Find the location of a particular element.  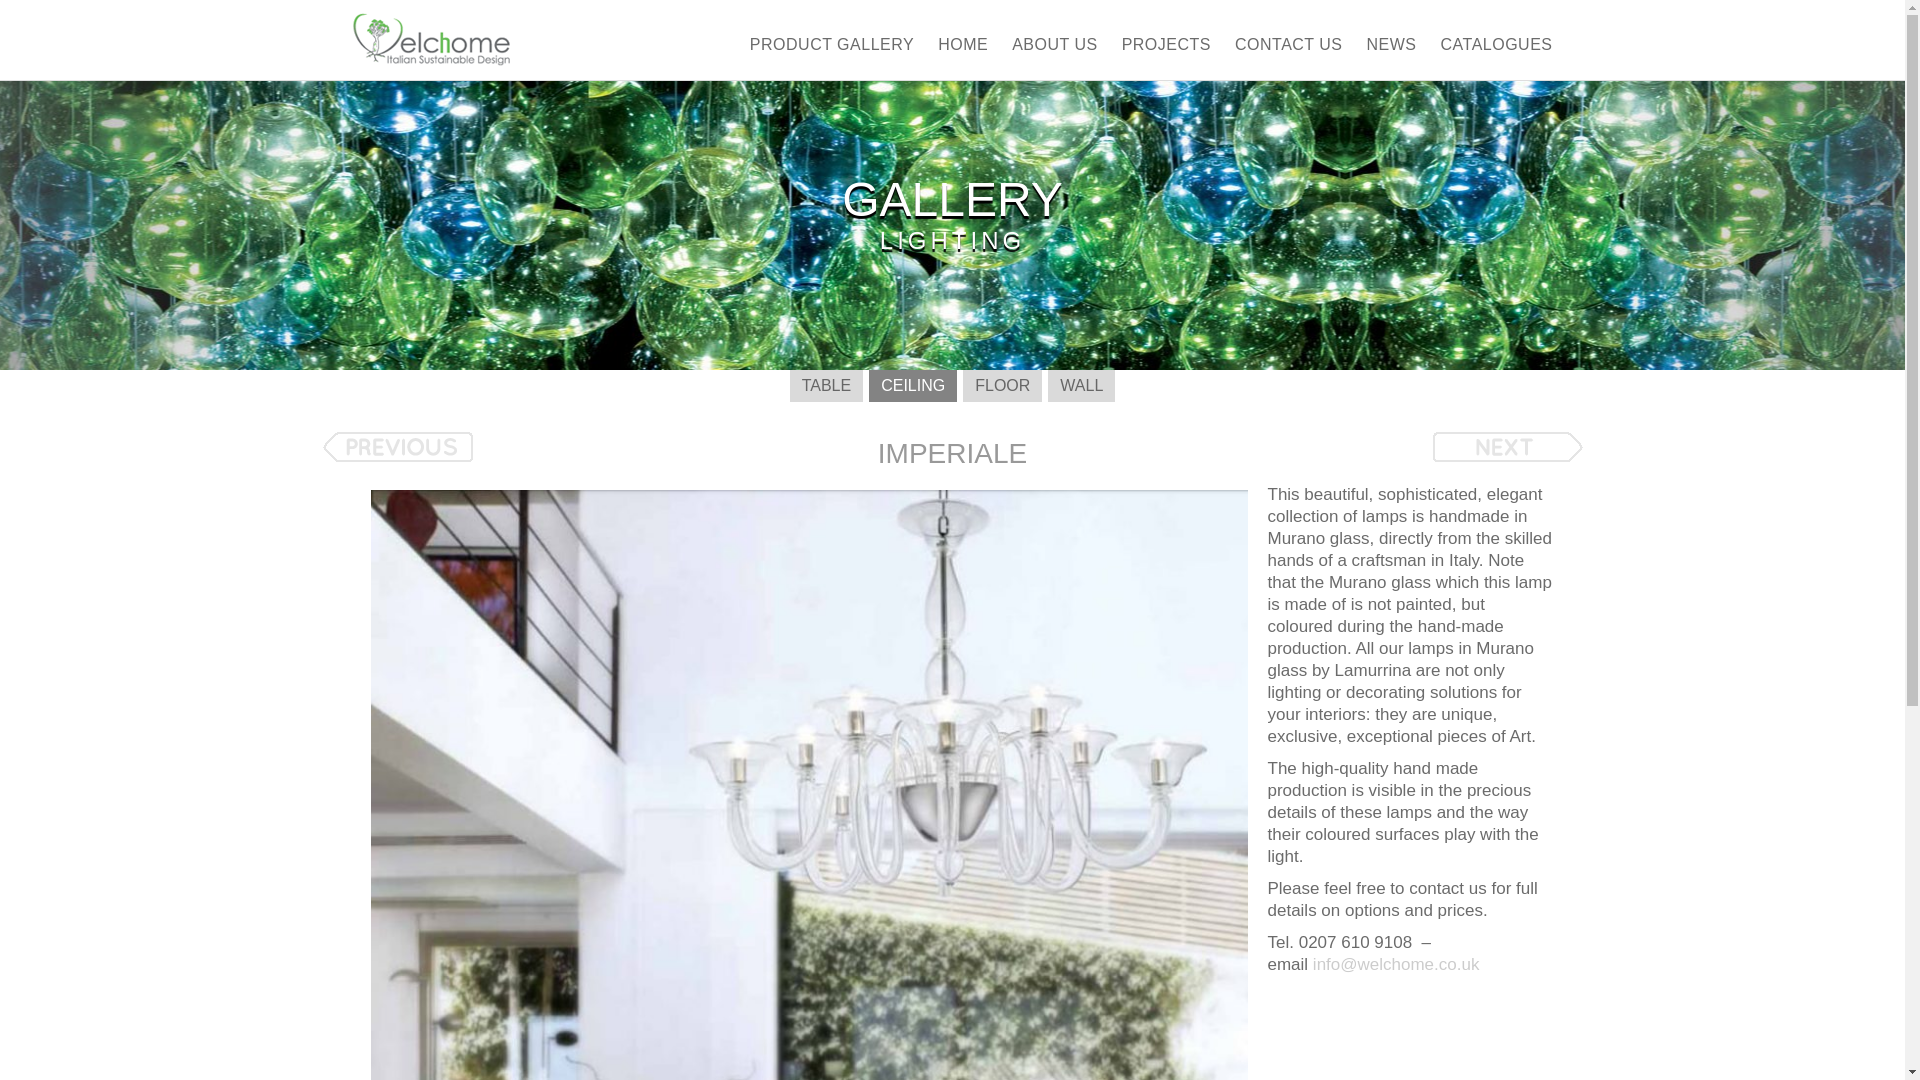

NEXT is located at coordinates (1507, 447).